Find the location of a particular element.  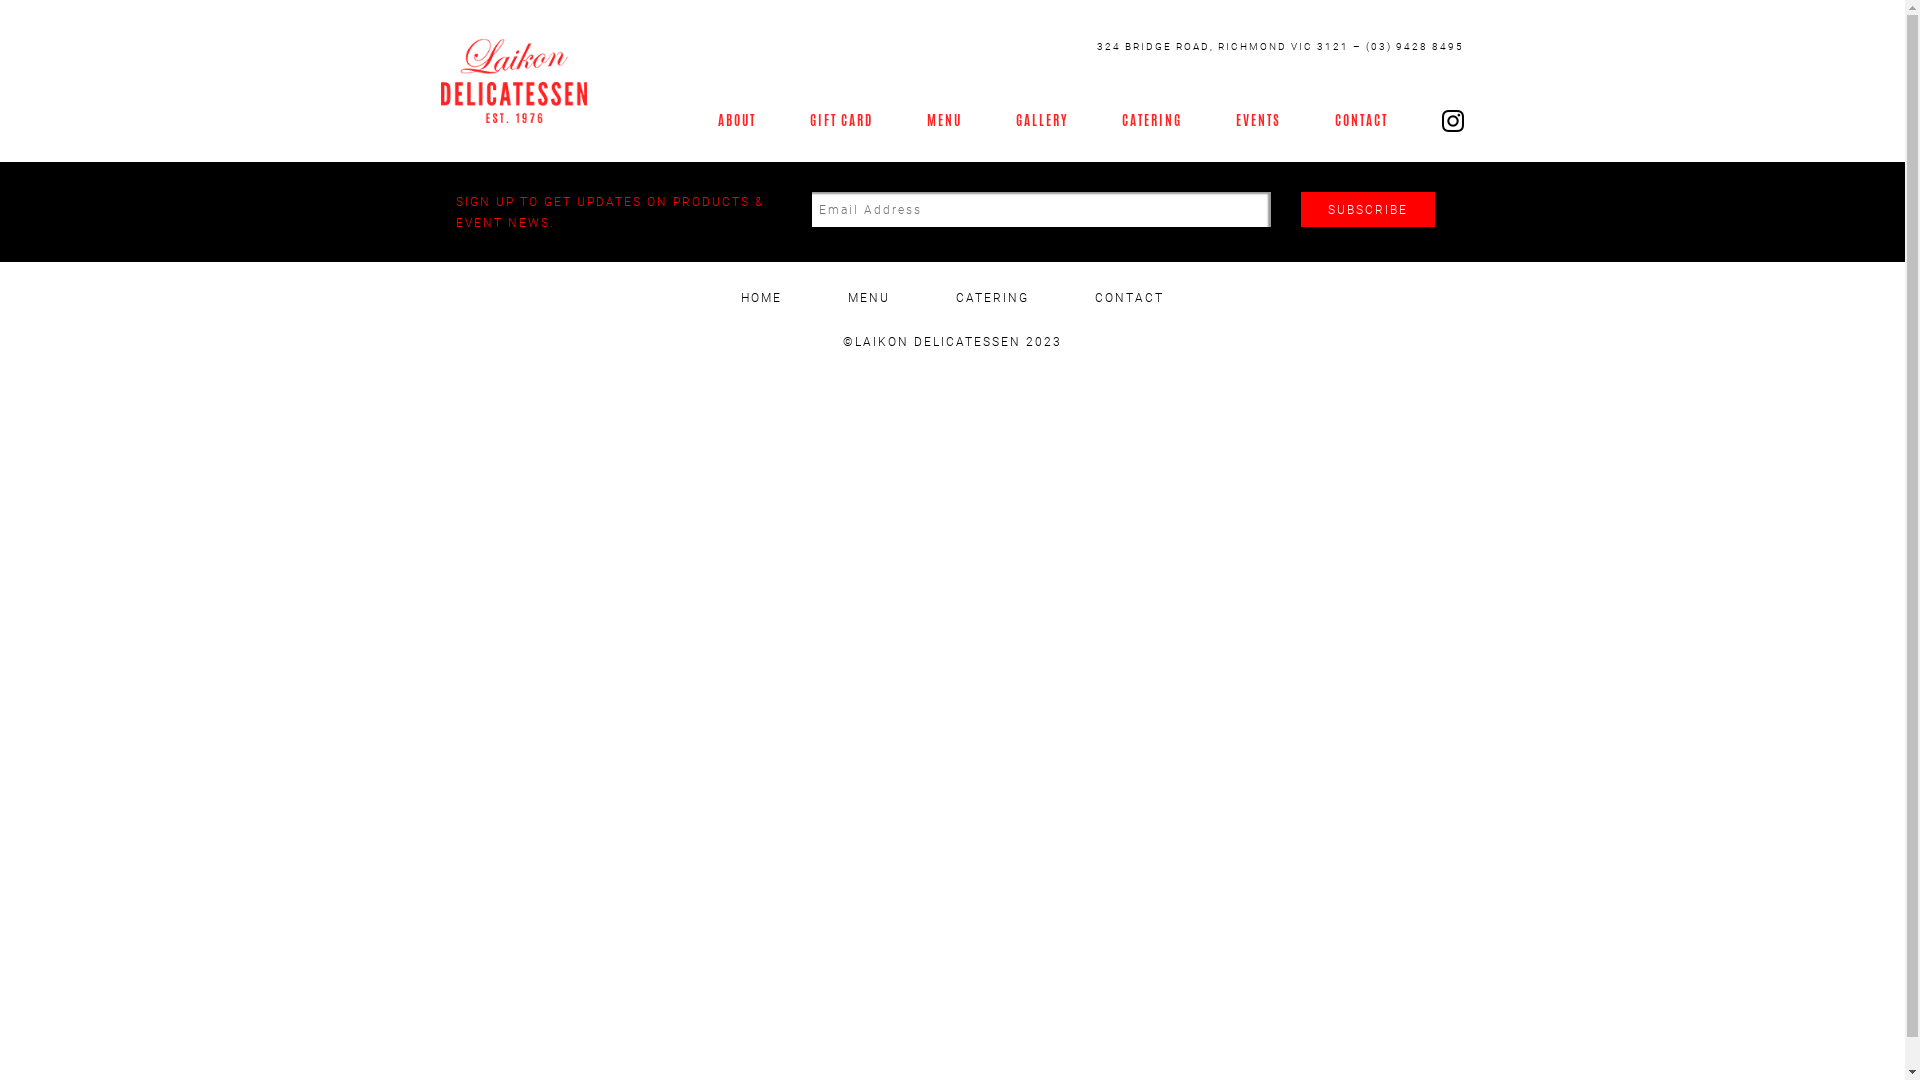

EVENTS is located at coordinates (1258, 120).